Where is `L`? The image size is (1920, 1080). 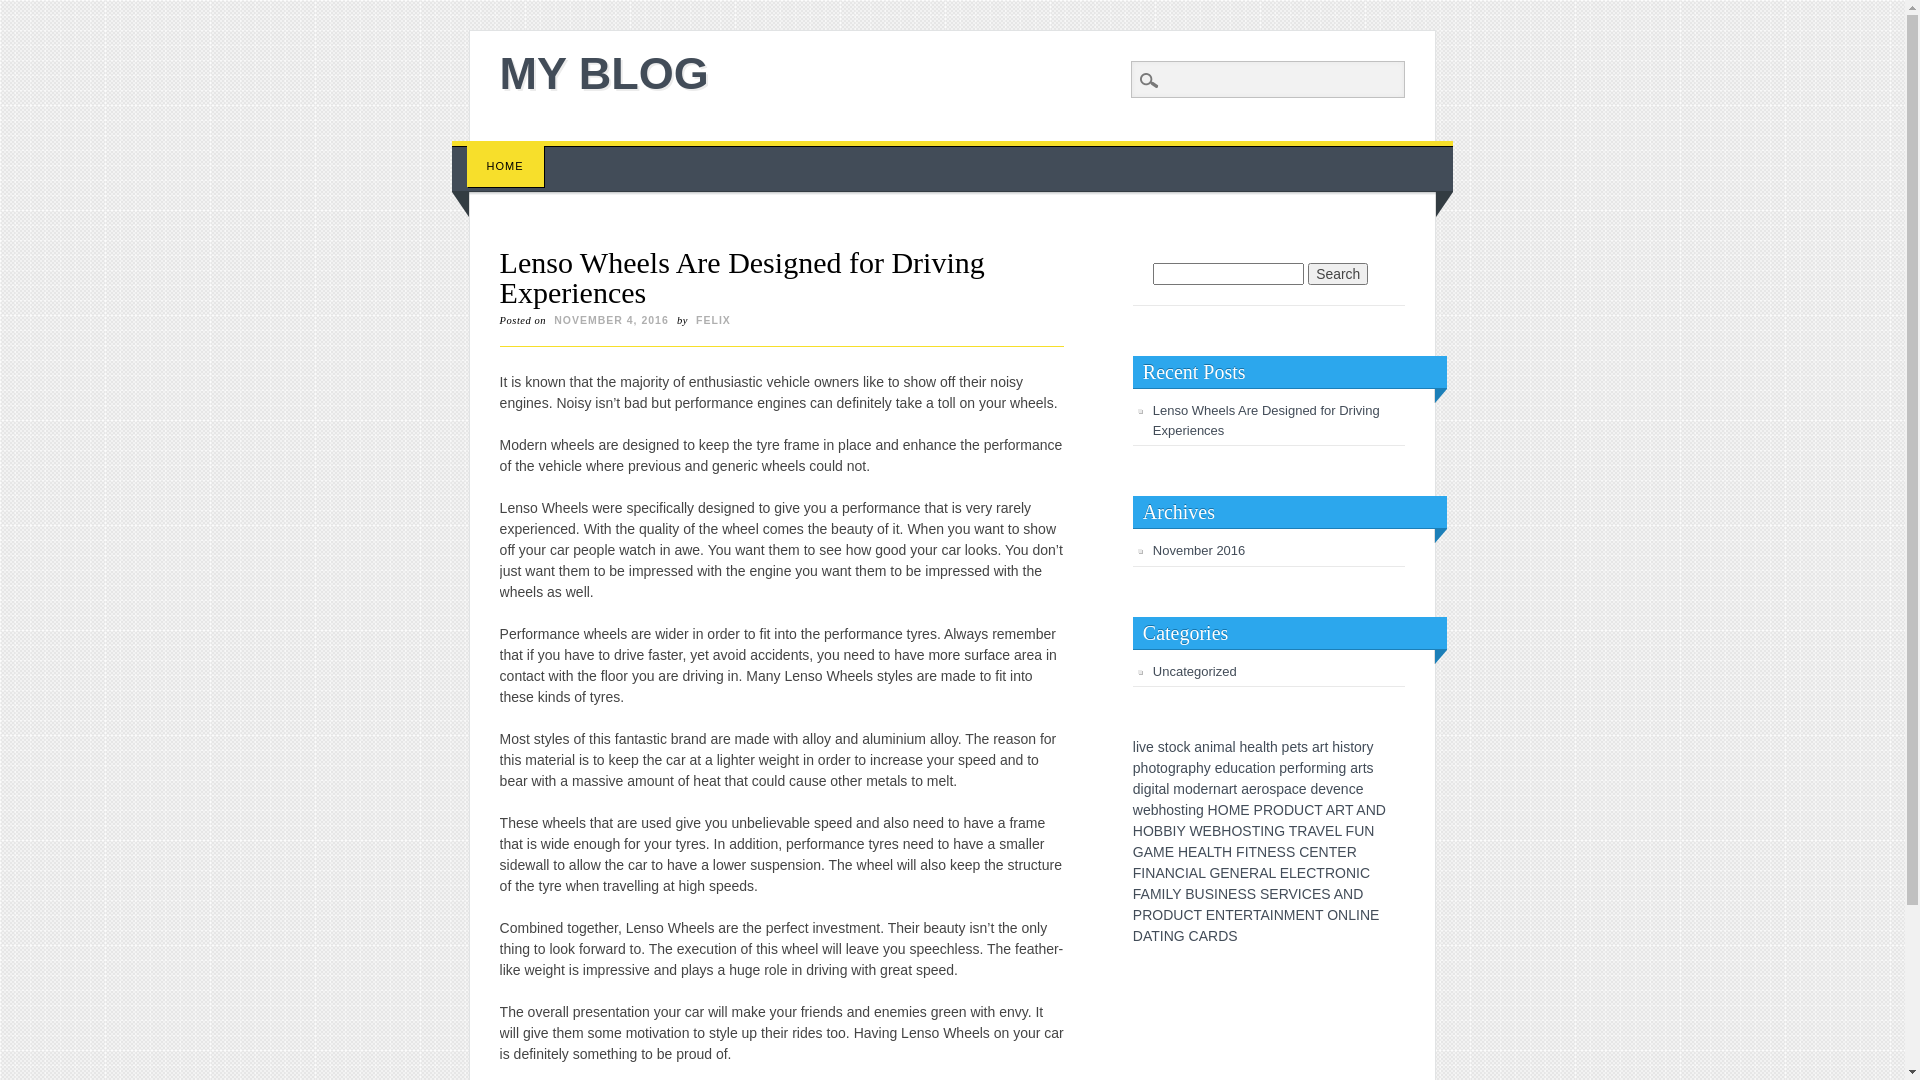 L is located at coordinates (1338, 831).